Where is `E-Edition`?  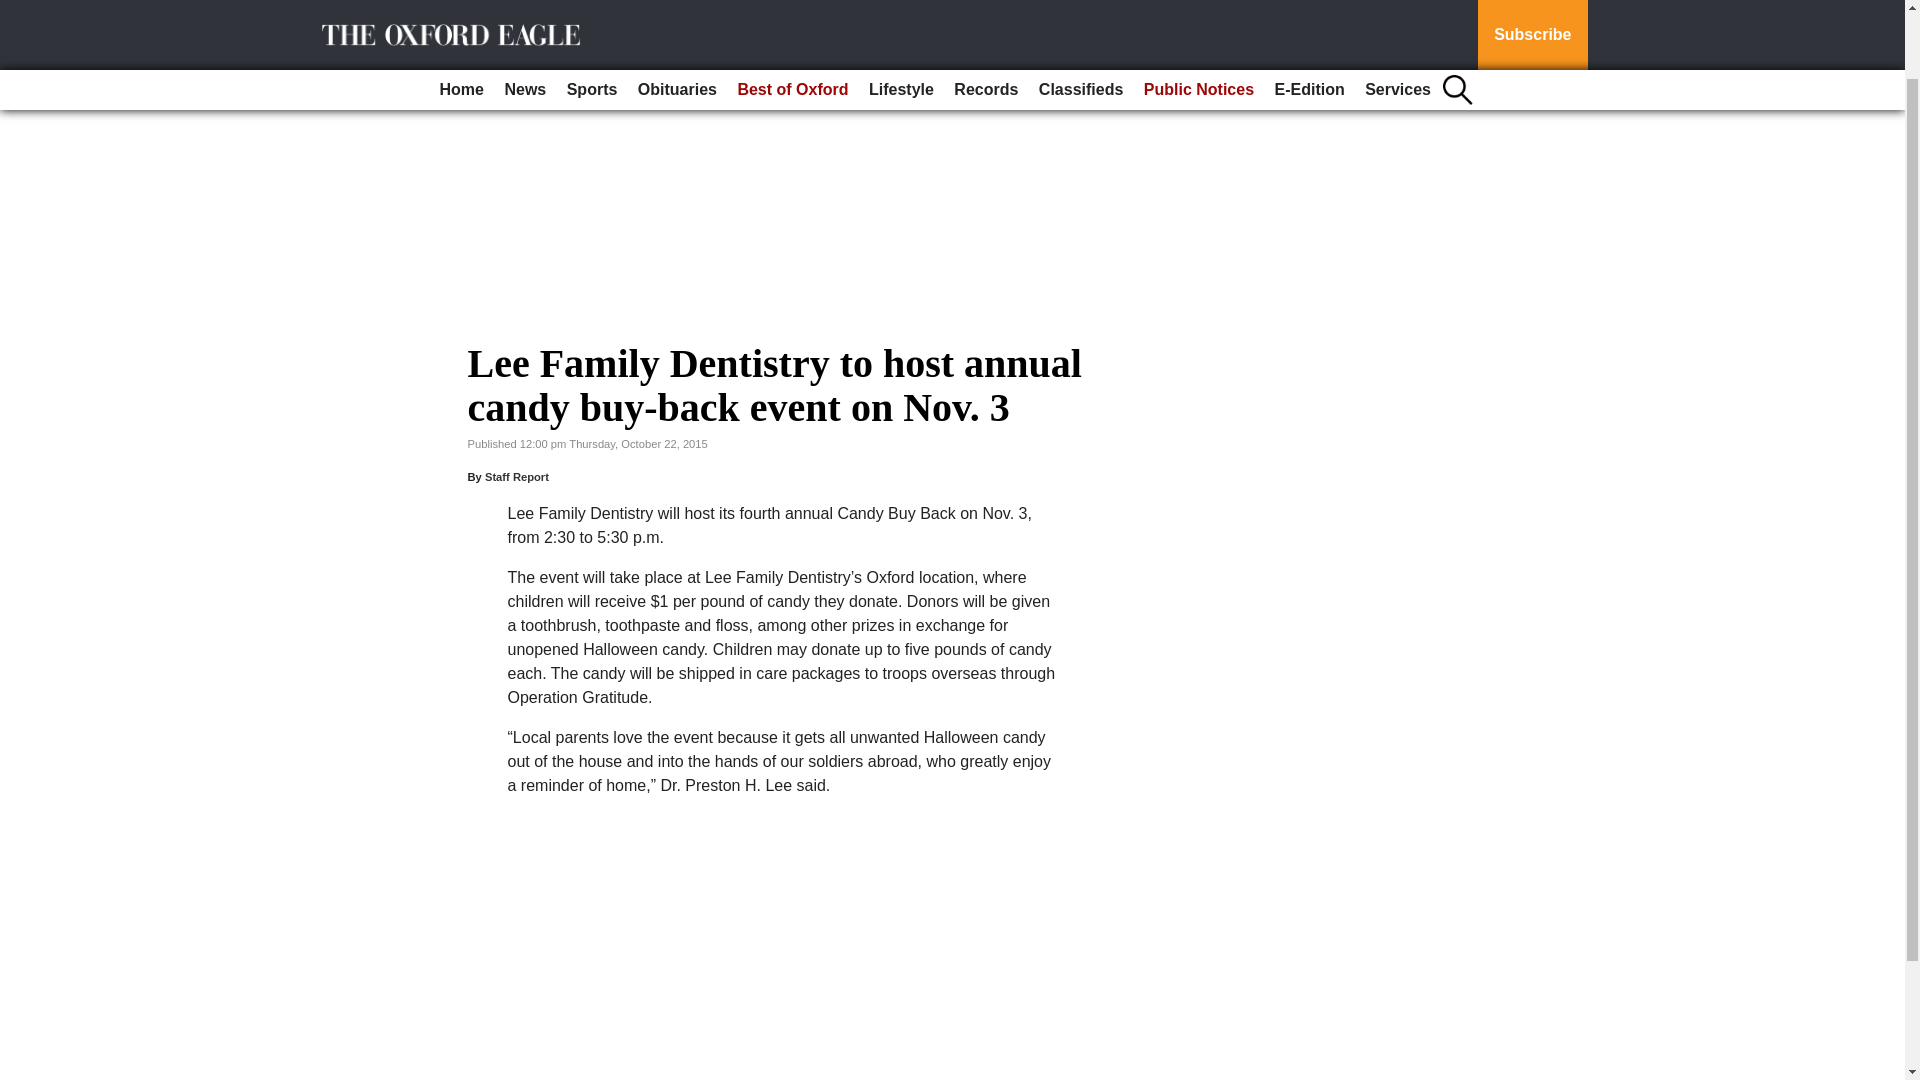
E-Edition is located at coordinates (1308, 16).